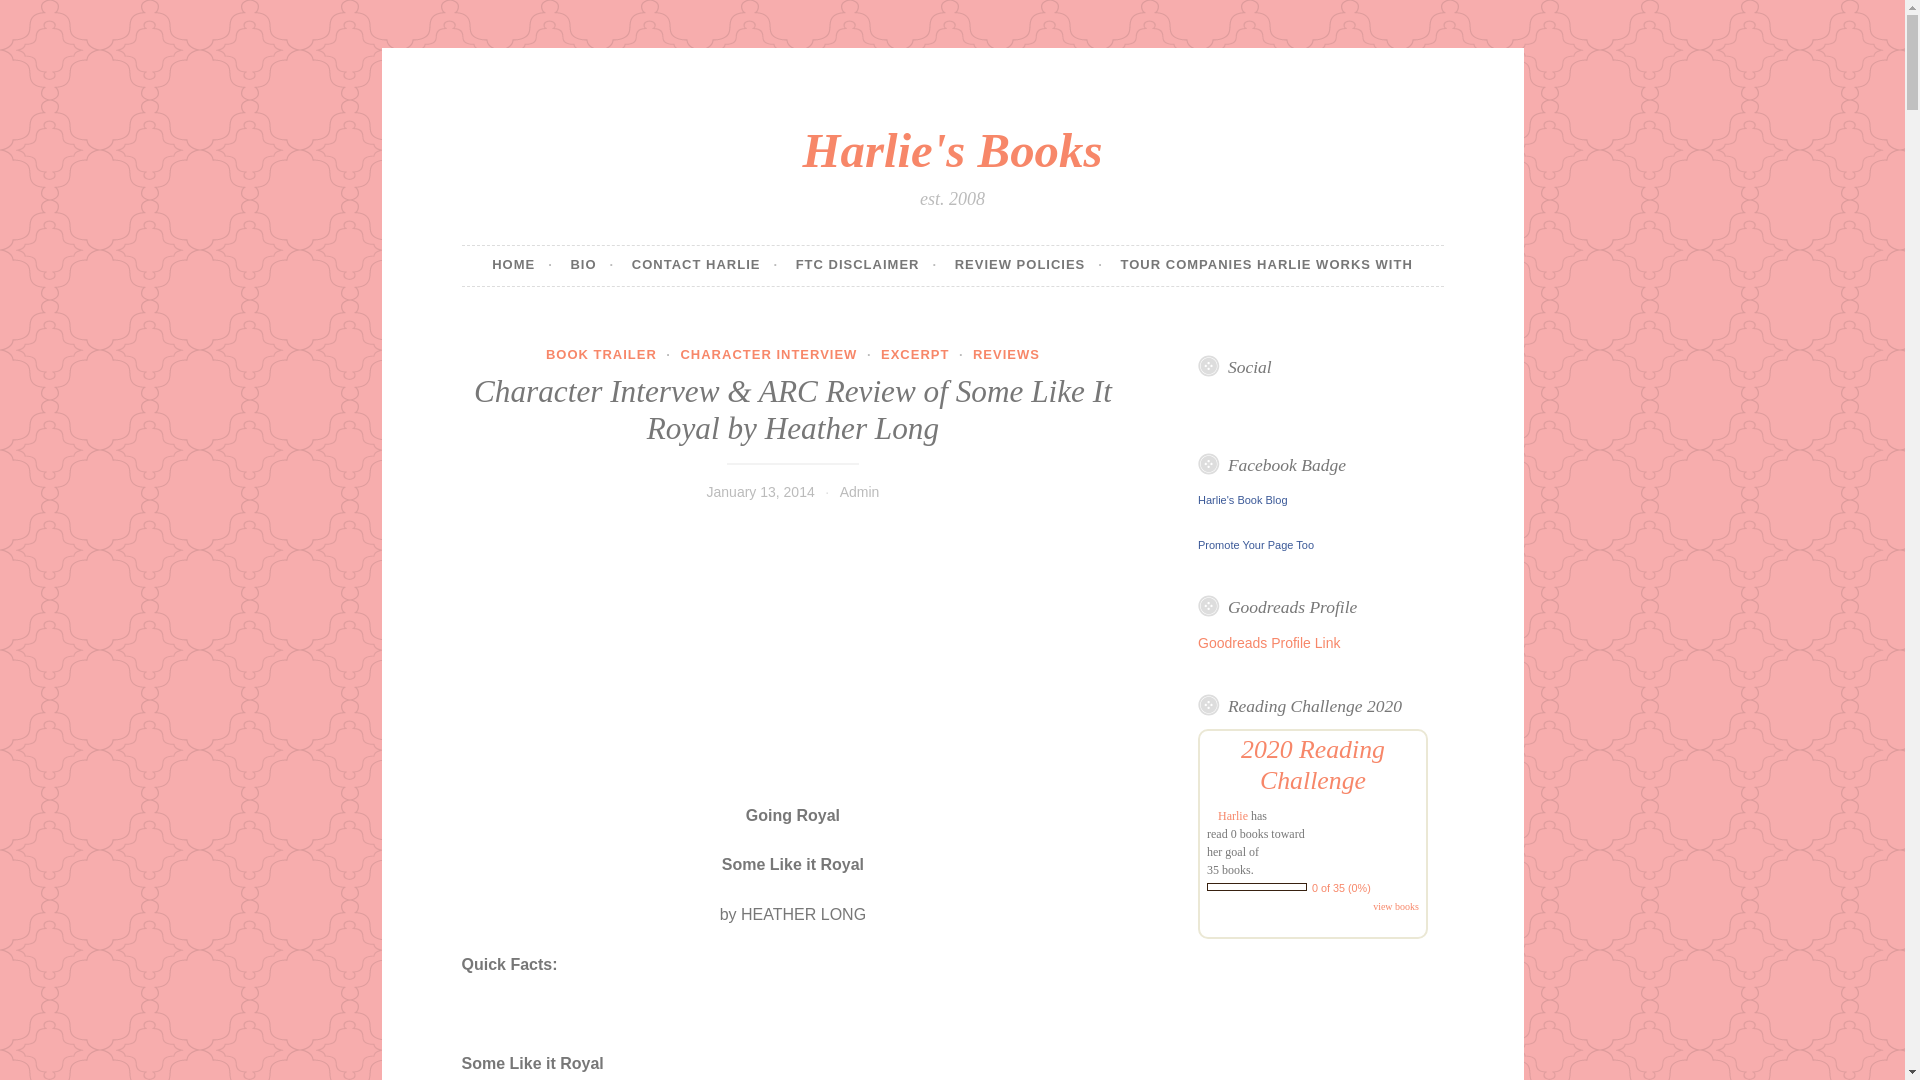 This screenshot has width=1920, height=1080. What do you see at coordinates (866, 266) in the screenshot?
I see `FTC DISCLAIMER` at bounding box center [866, 266].